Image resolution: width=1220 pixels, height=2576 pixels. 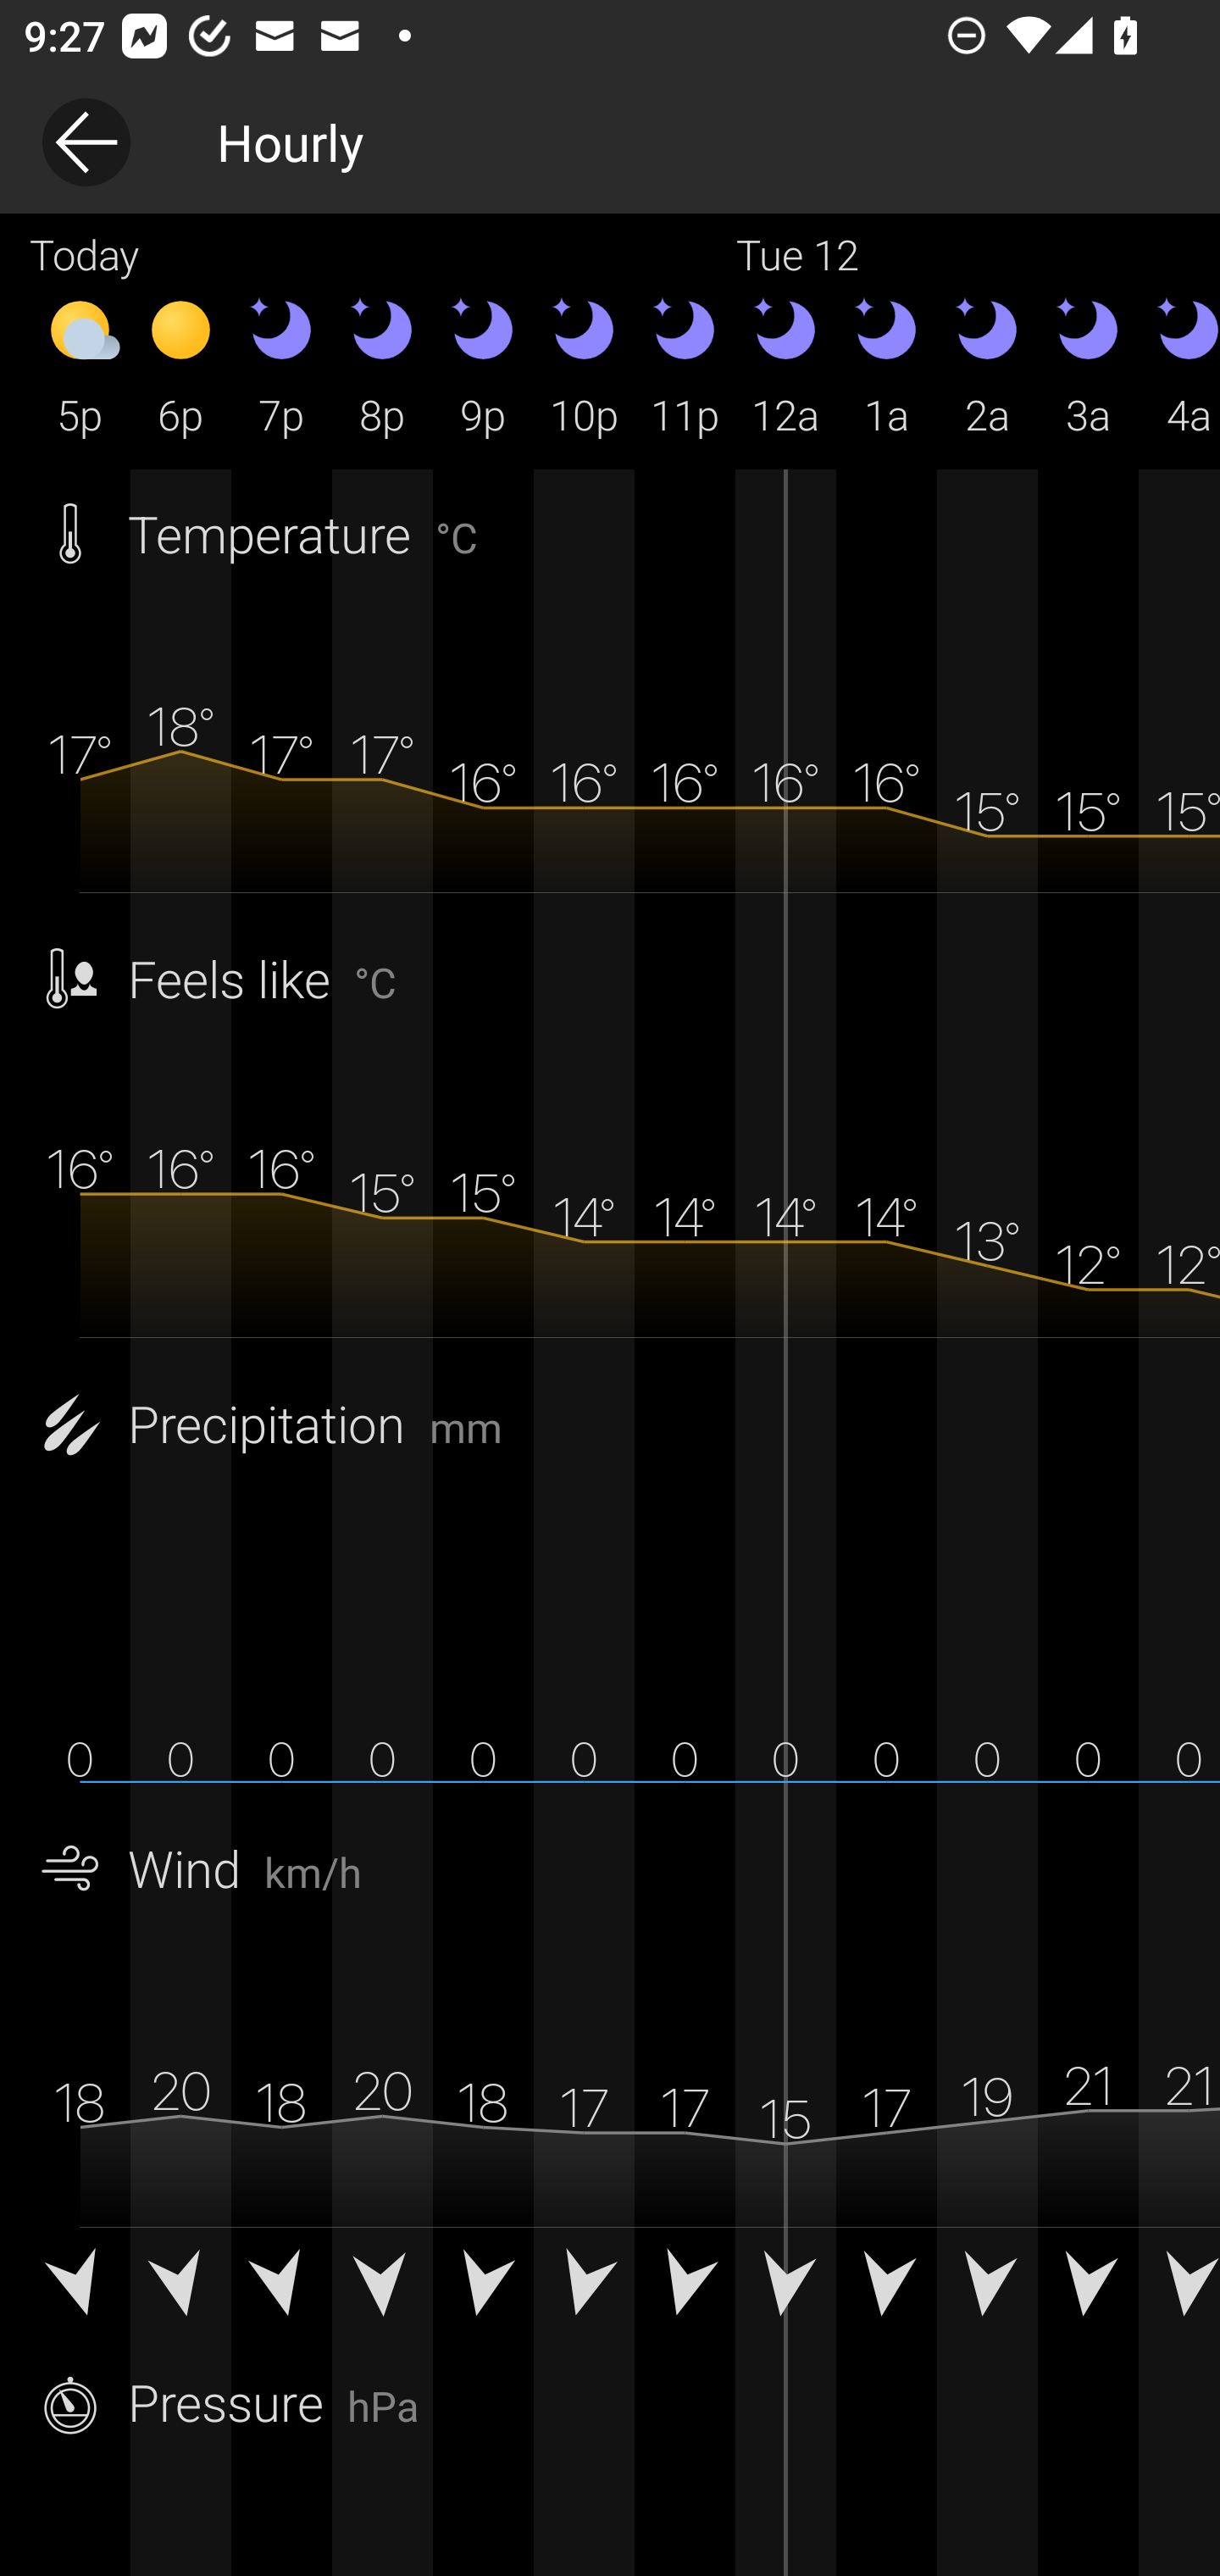 What do you see at coordinates (1179, 2286) in the screenshot?
I see `` at bounding box center [1179, 2286].